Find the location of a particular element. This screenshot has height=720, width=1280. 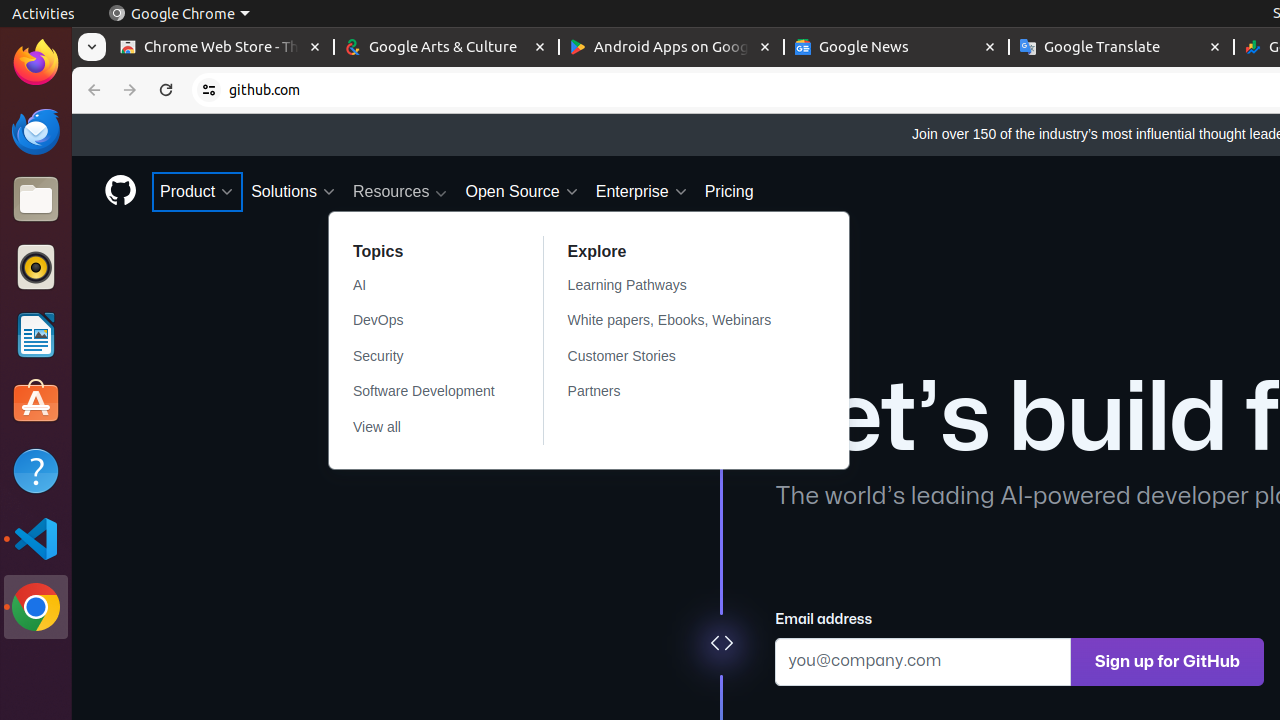

Visual Studio Code is located at coordinates (36, 538).